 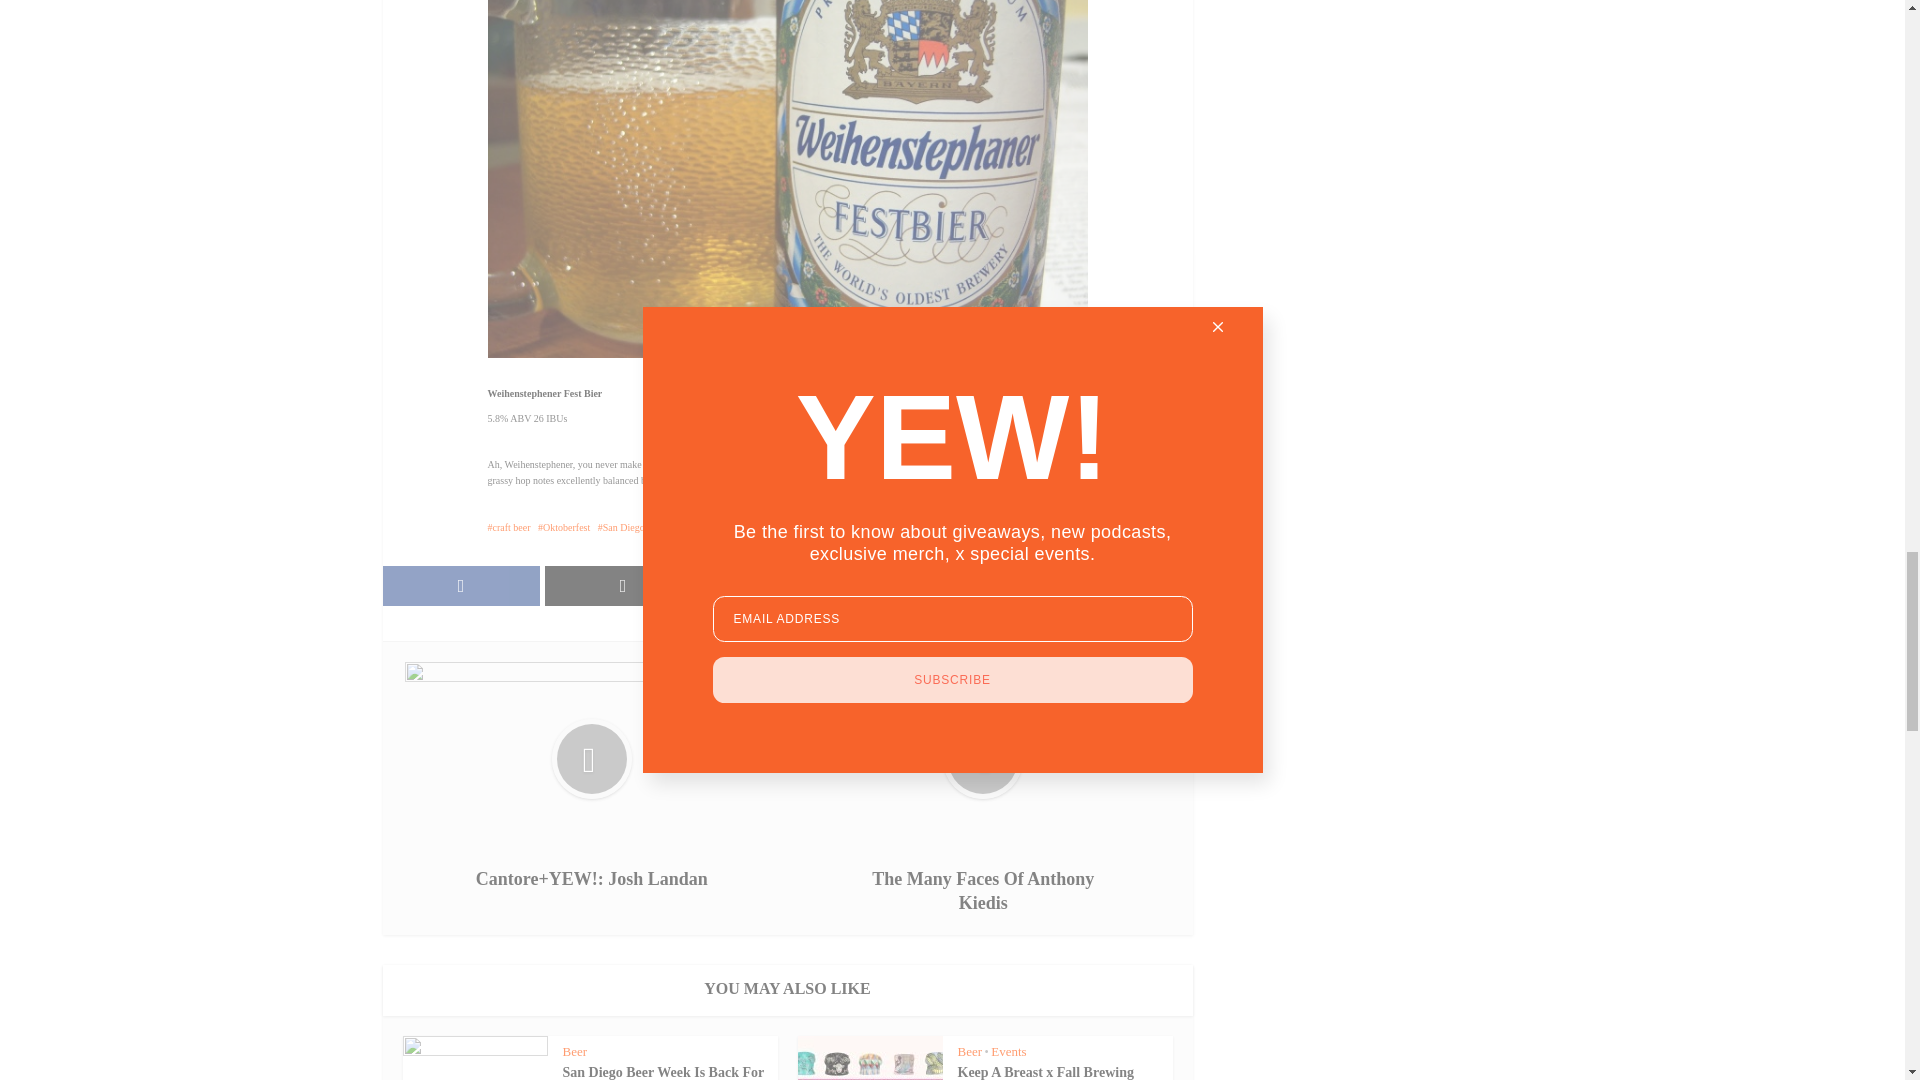 What do you see at coordinates (1046, 1072) in the screenshot?
I see `Keep A Breast x Fall Brewing Company` at bounding box center [1046, 1072].